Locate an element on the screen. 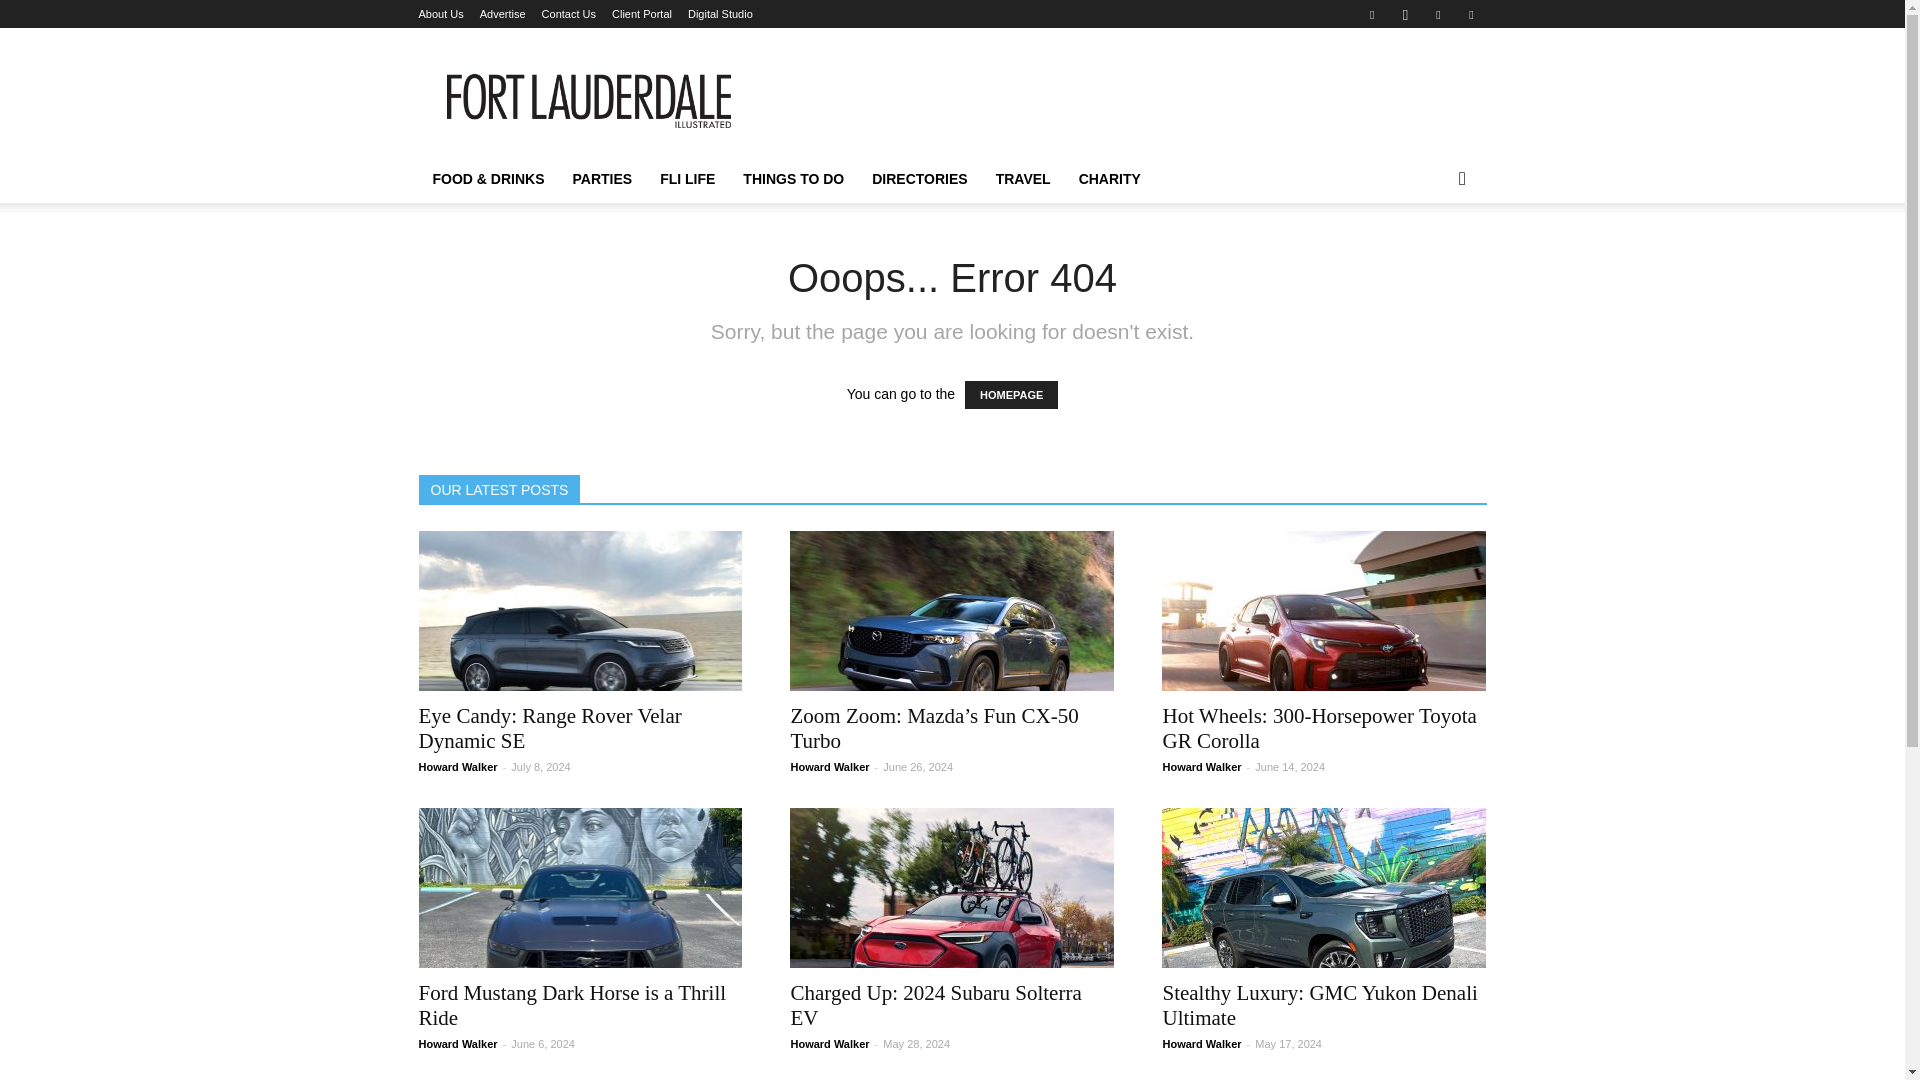 This screenshot has width=1920, height=1080. Eye Candy: Range Rover Velar Dynamic SE is located at coordinates (550, 728).